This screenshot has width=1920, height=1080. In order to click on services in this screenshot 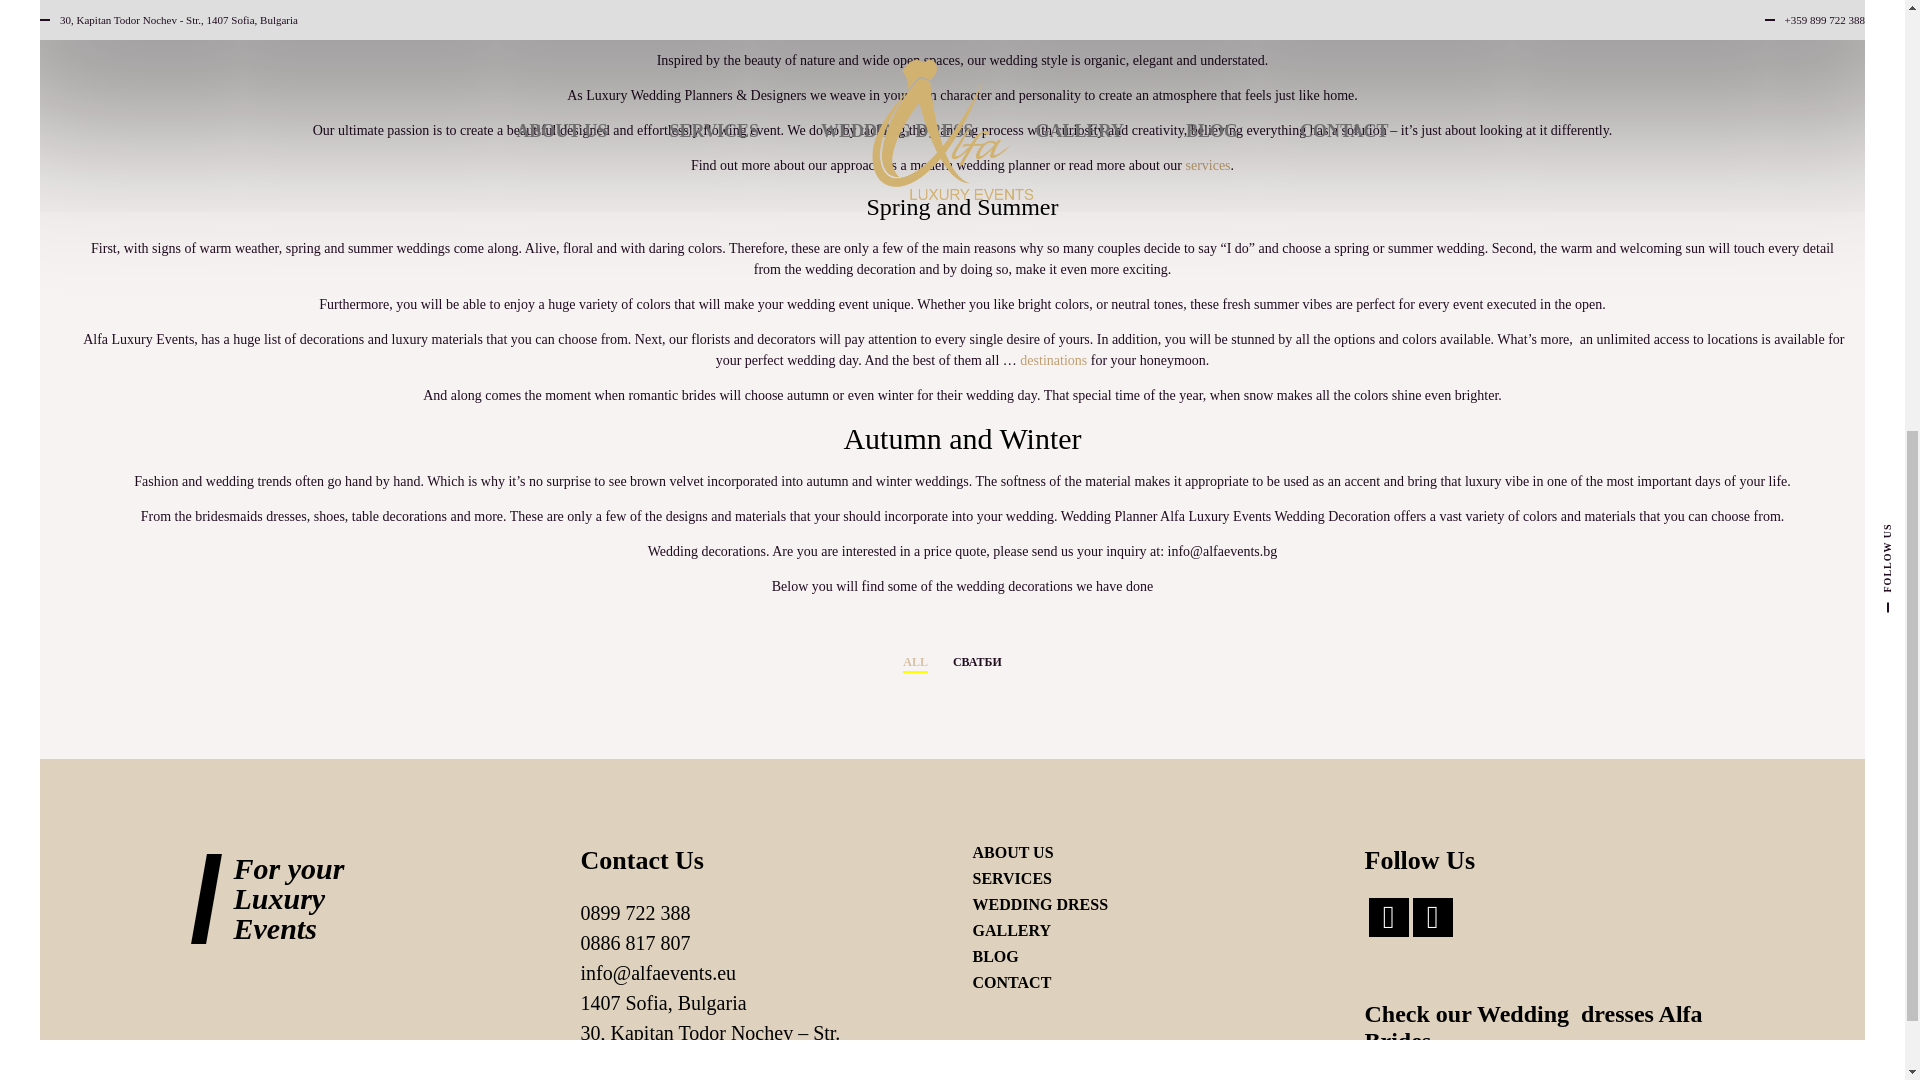, I will do `click(1207, 164)`.